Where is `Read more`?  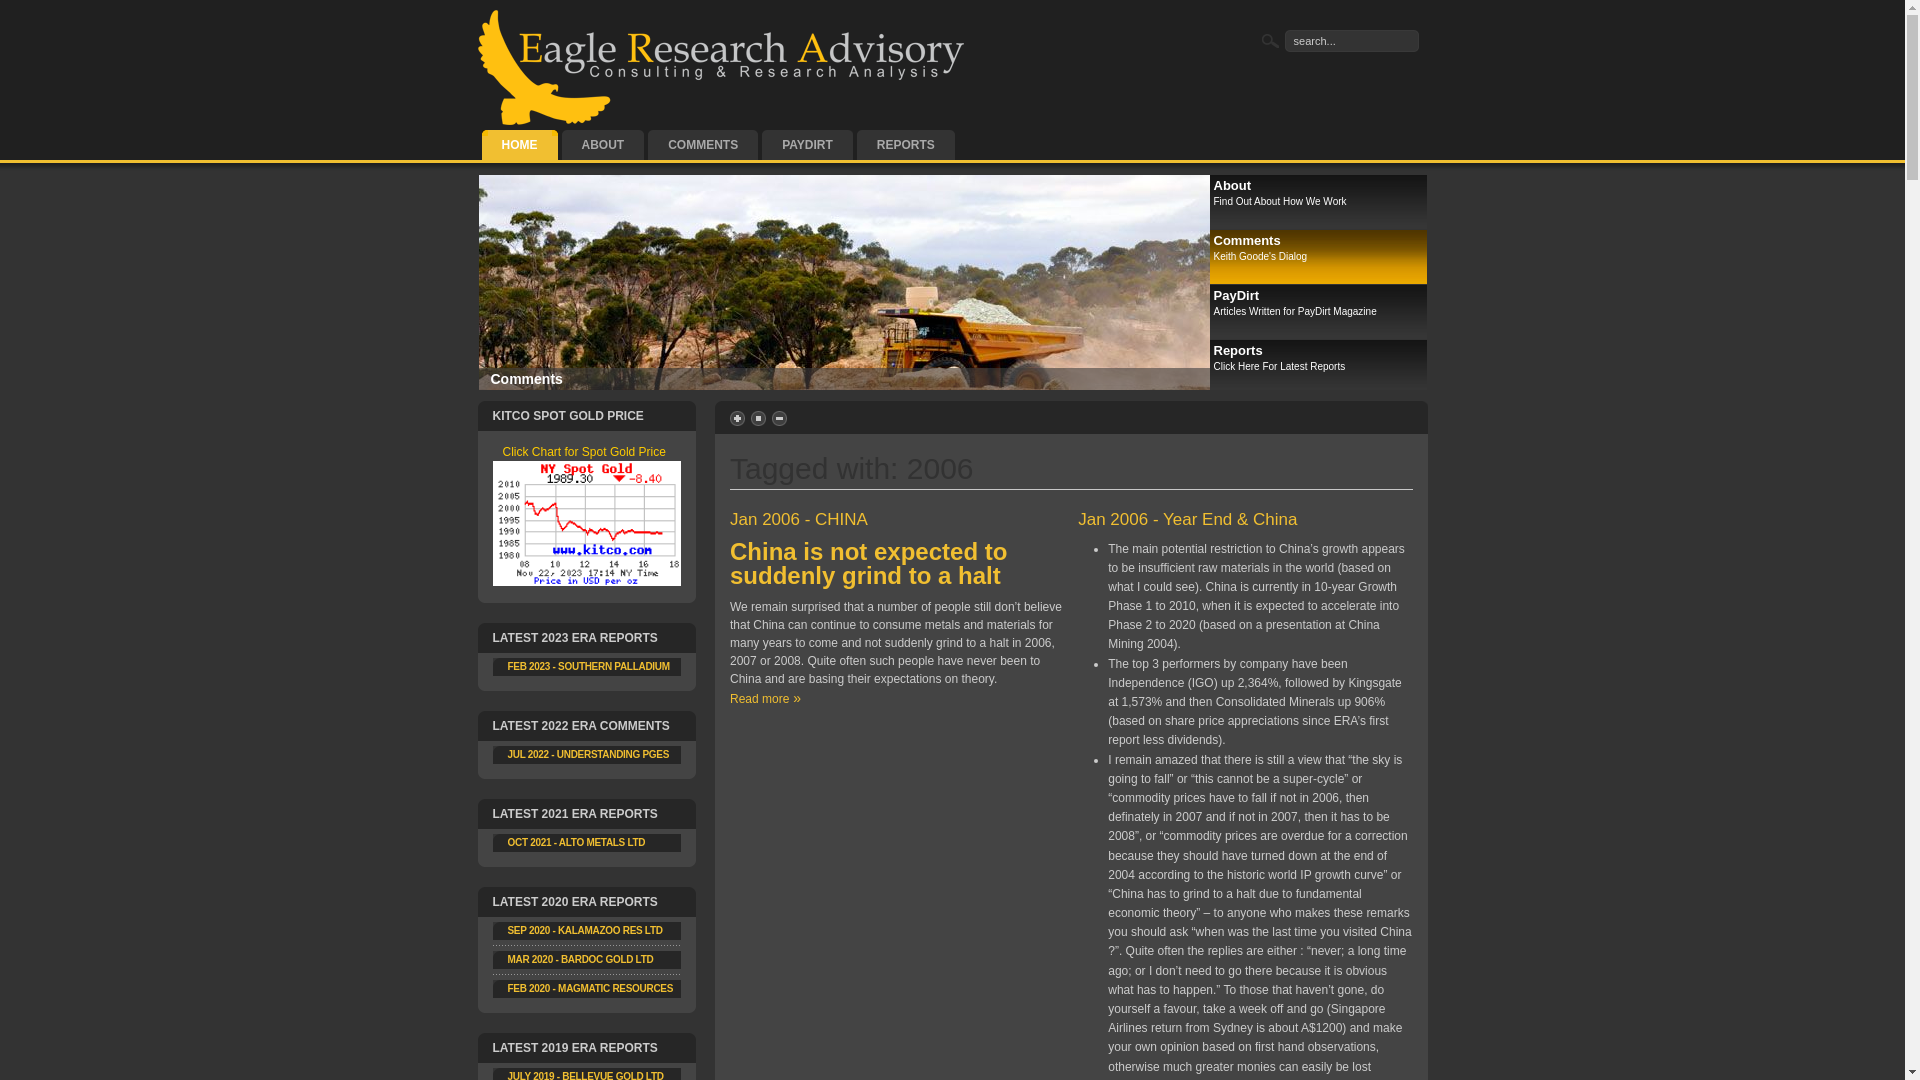 Read more is located at coordinates (766, 699).